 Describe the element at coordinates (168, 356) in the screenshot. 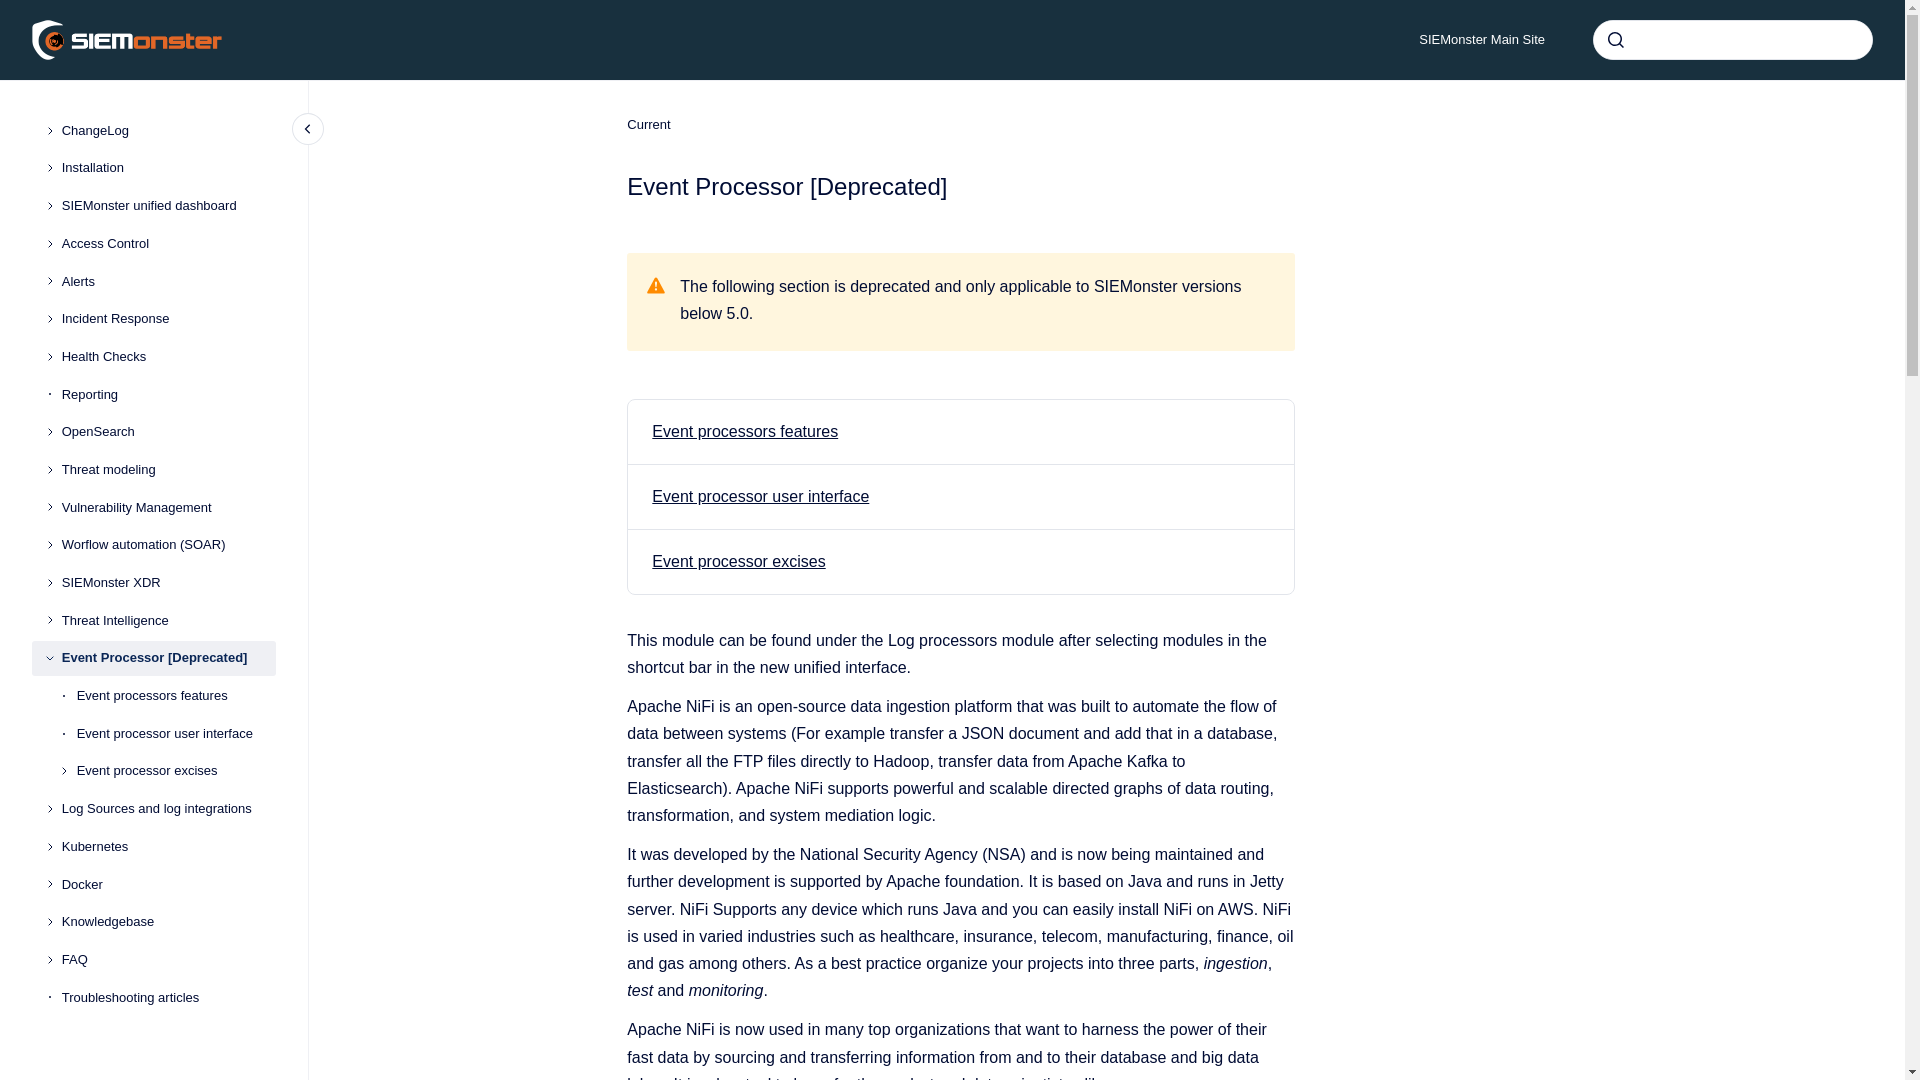

I see `Health Checks` at that location.